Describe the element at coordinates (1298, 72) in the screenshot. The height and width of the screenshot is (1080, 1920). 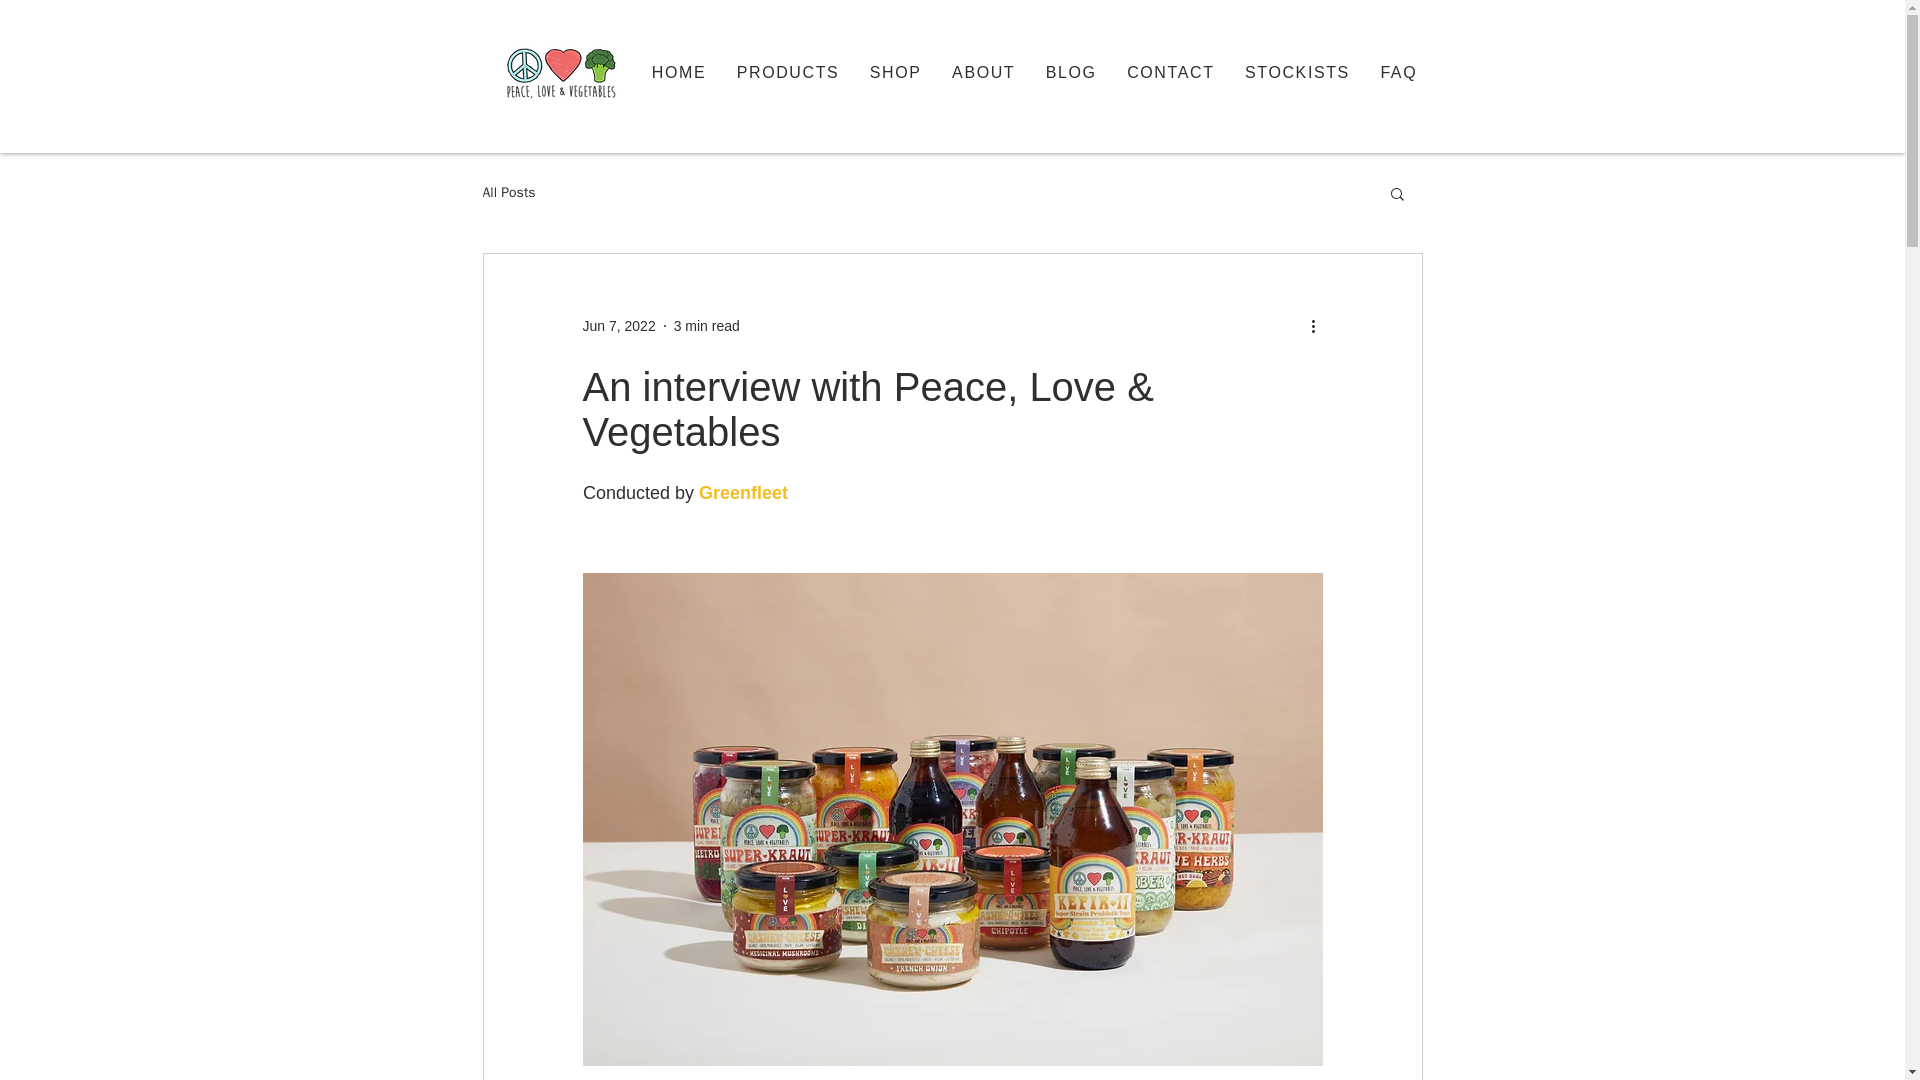
I see `STOCKISTS` at that location.